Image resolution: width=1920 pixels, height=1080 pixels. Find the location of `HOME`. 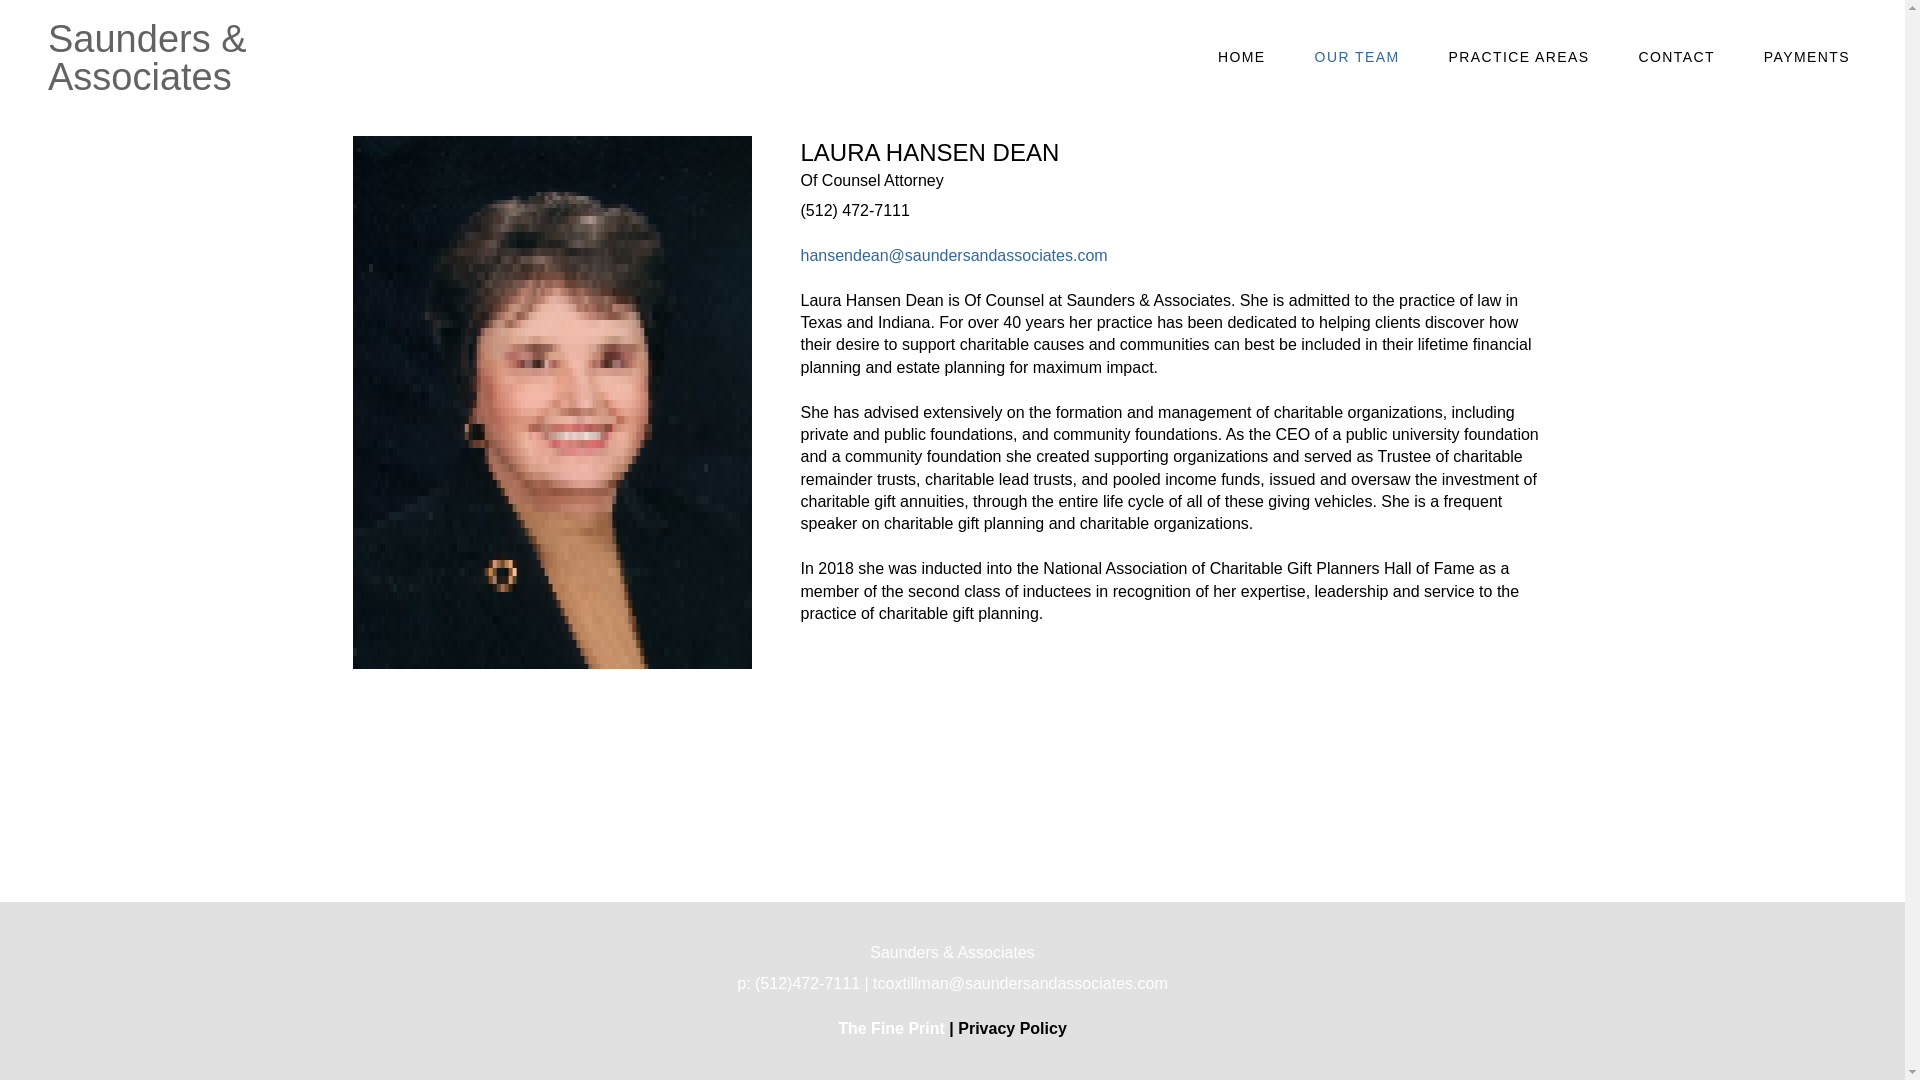

HOME is located at coordinates (1242, 58).